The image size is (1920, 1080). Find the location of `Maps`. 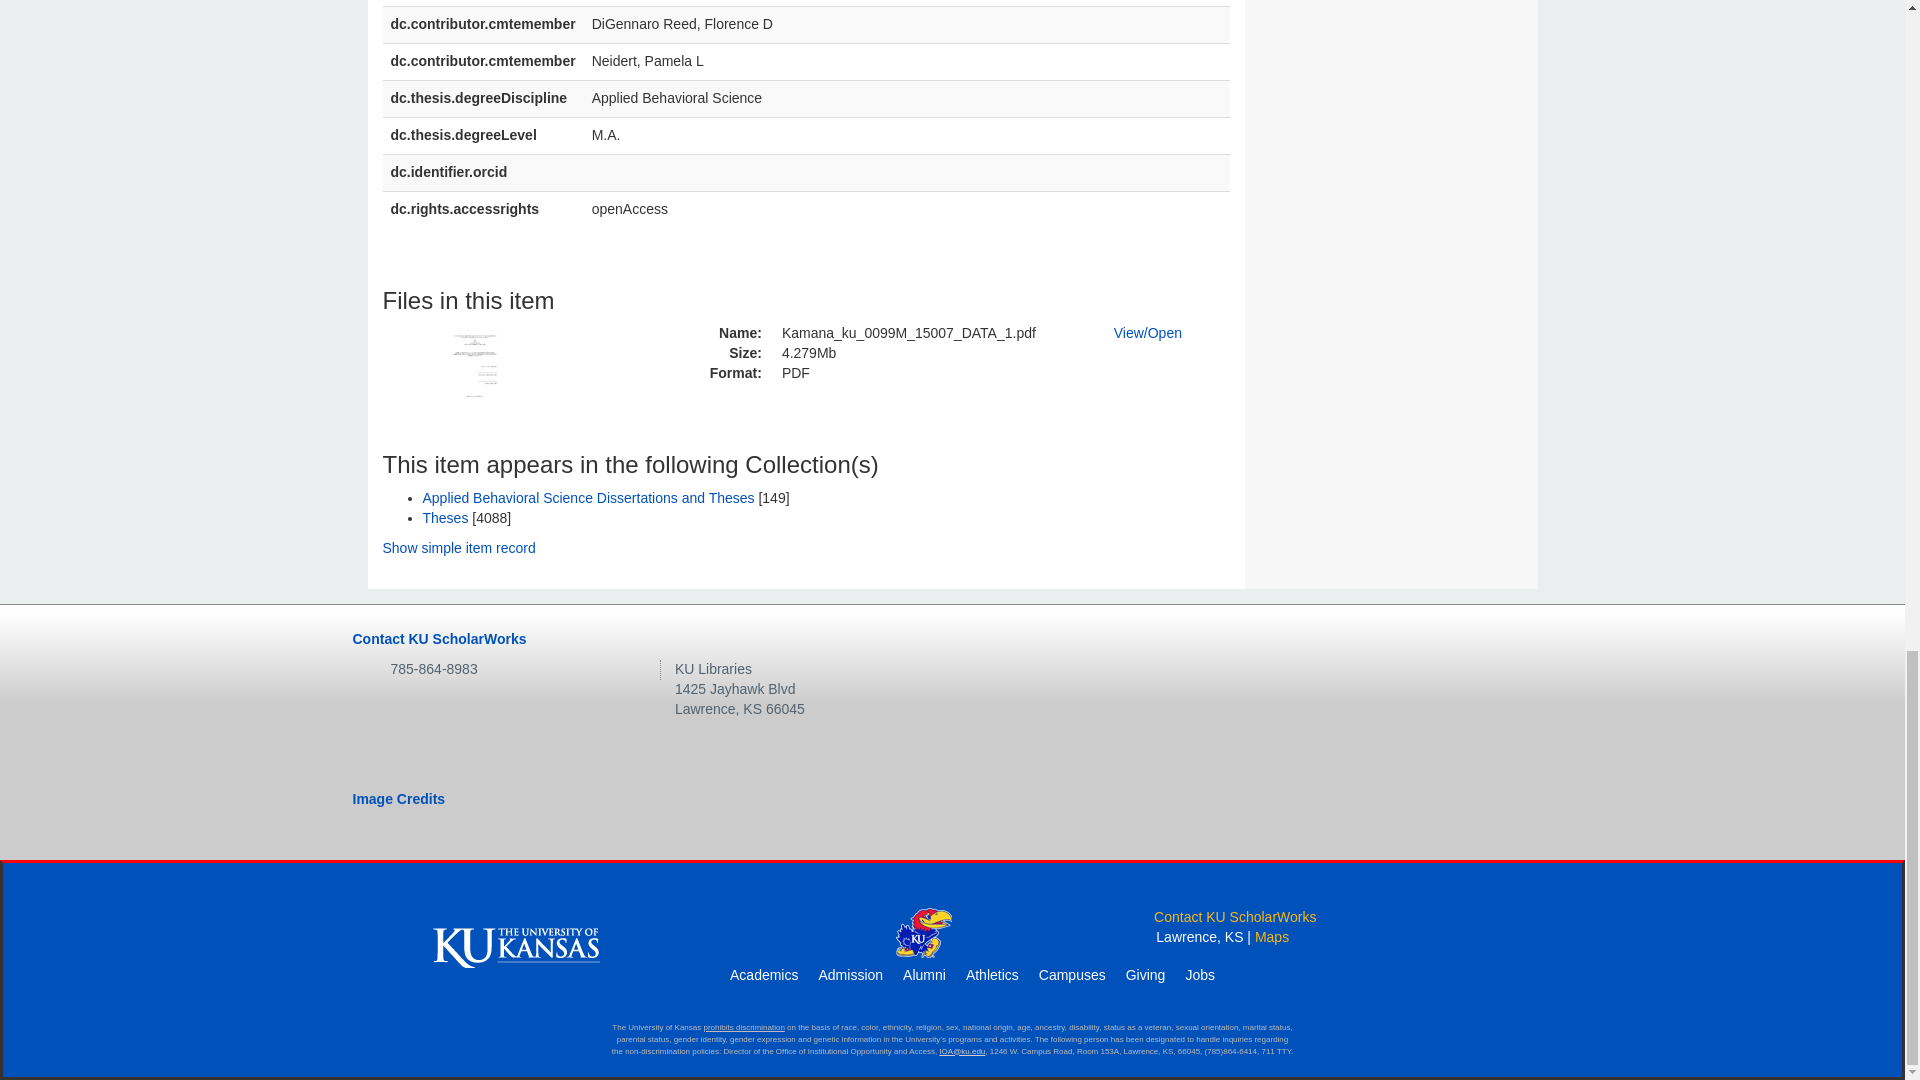

Maps is located at coordinates (1272, 936).